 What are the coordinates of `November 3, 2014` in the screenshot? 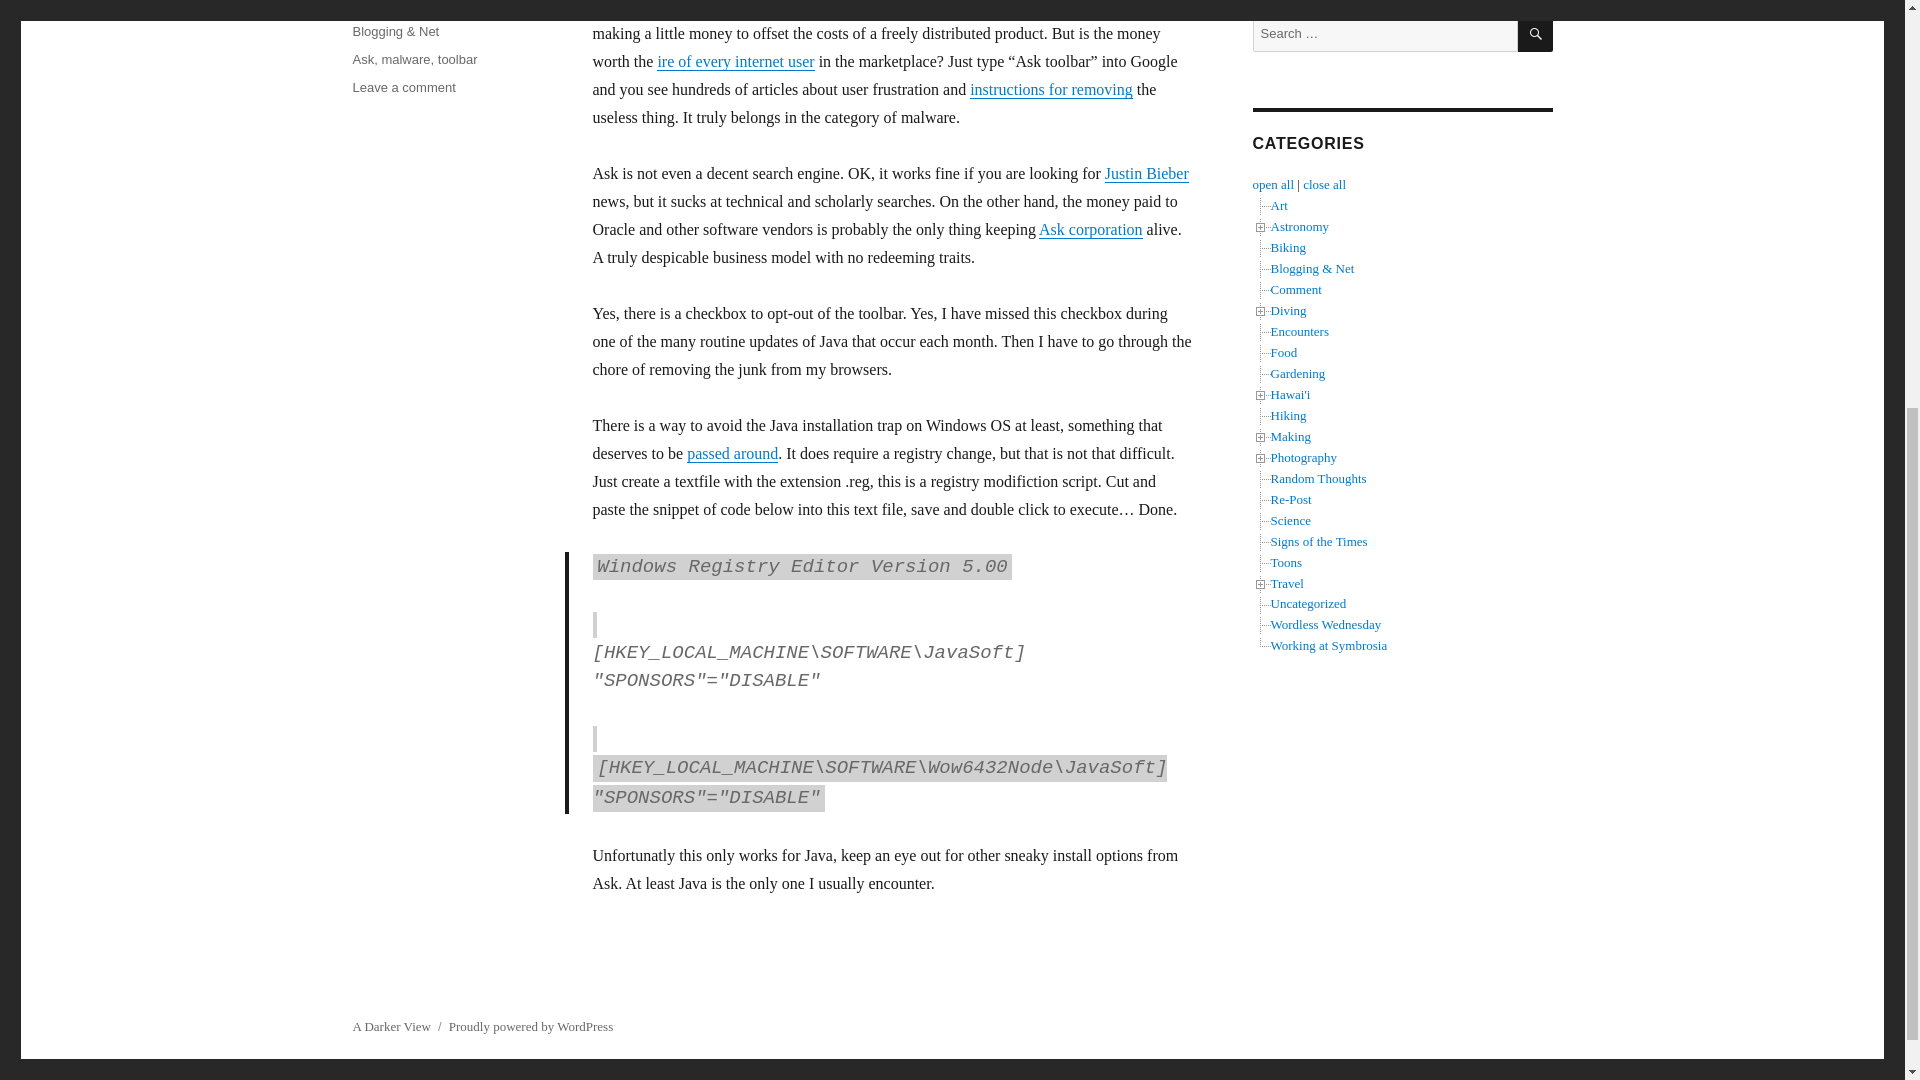 It's located at (404, 5).